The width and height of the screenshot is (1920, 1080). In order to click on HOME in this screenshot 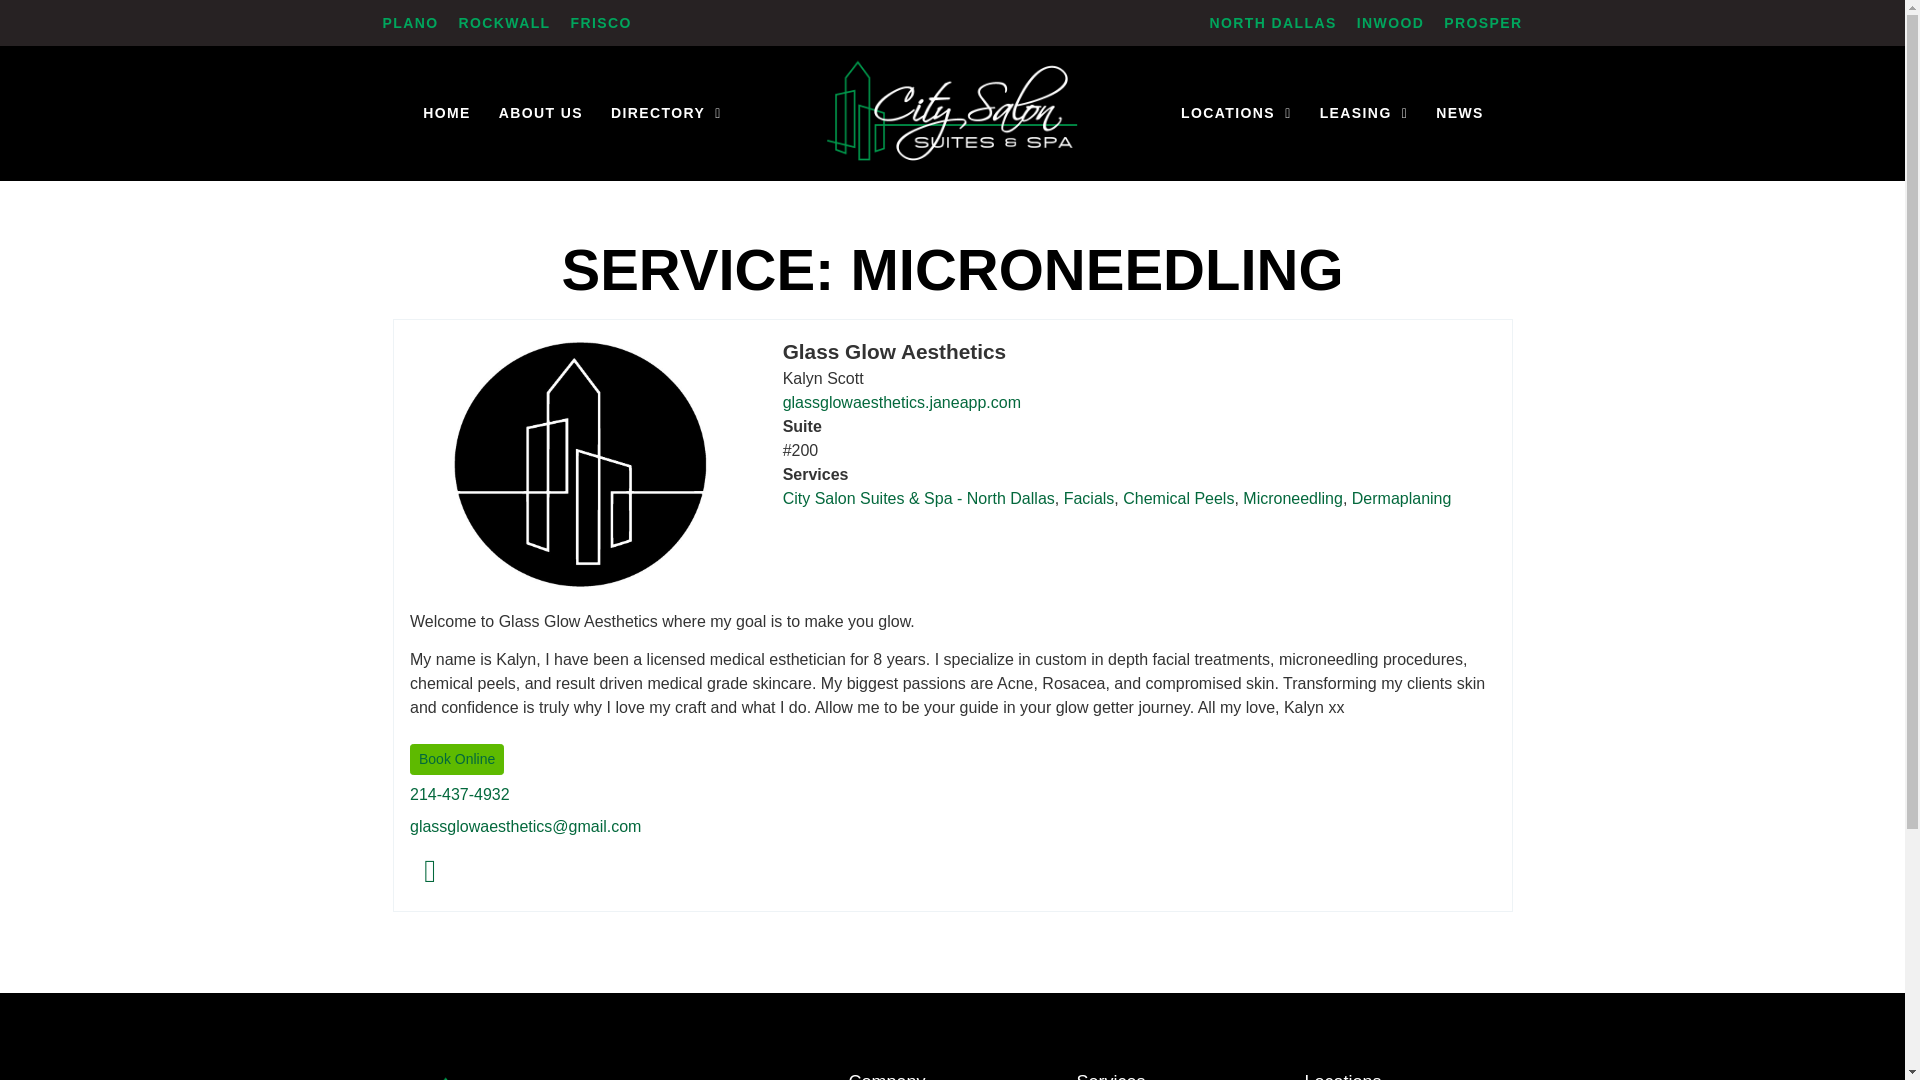, I will do `click(446, 114)`.